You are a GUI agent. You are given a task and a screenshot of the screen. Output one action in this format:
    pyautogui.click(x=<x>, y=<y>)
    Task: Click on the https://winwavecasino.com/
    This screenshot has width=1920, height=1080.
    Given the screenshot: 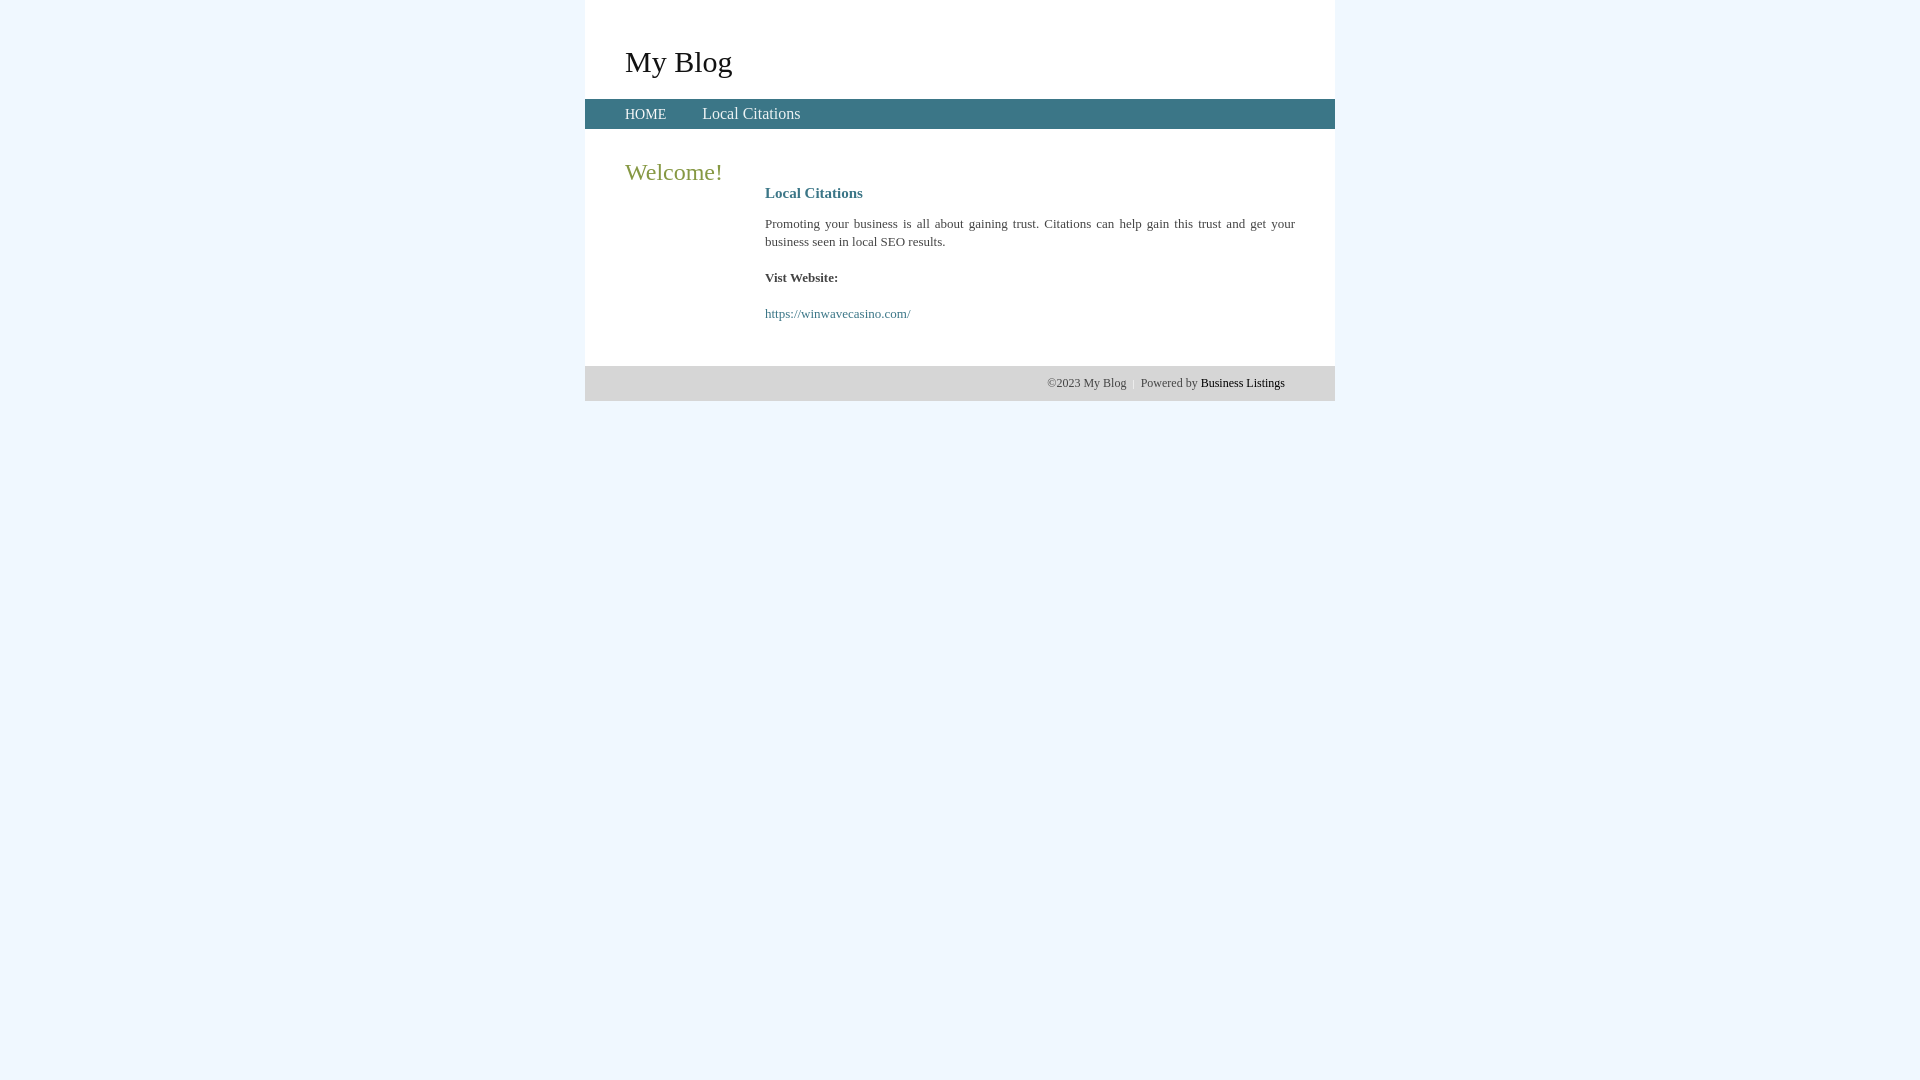 What is the action you would take?
    pyautogui.click(x=838, y=314)
    